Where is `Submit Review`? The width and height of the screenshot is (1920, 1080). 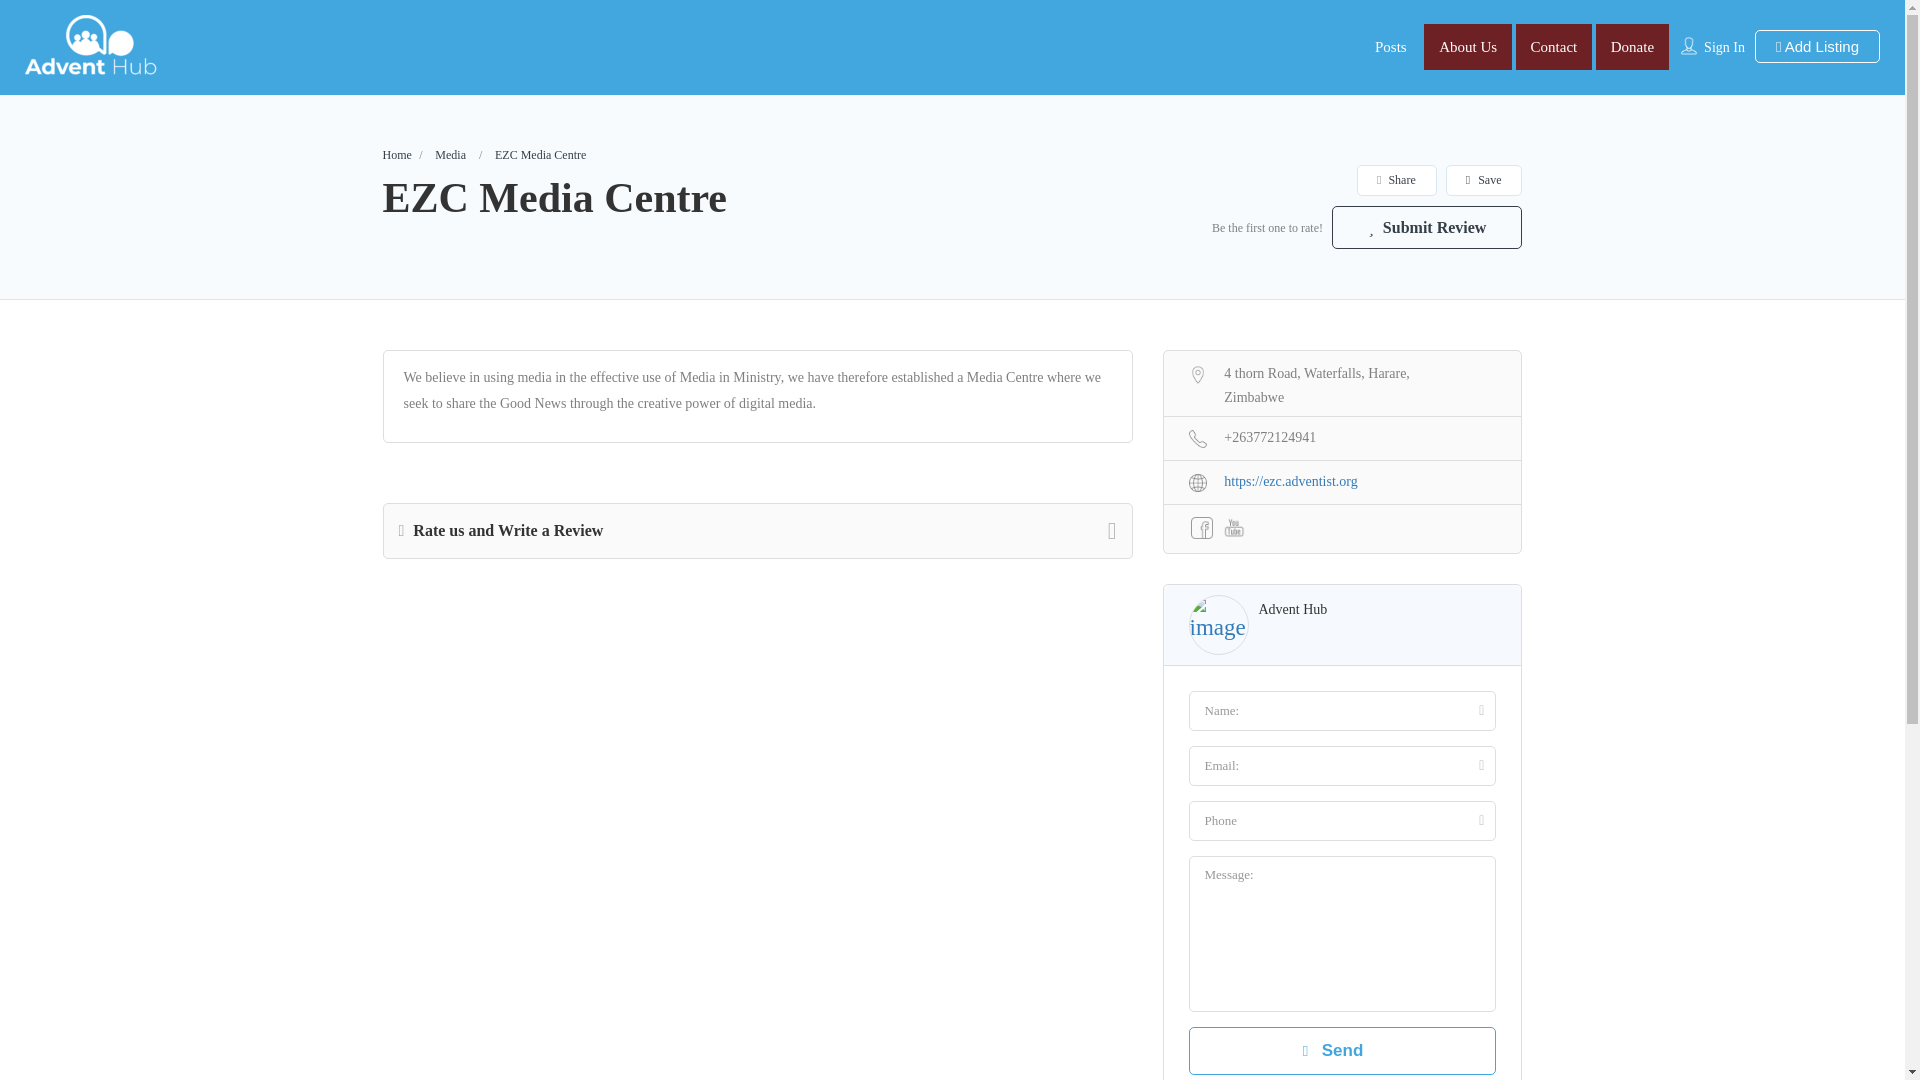
Submit Review is located at coordinates (1427, 228).